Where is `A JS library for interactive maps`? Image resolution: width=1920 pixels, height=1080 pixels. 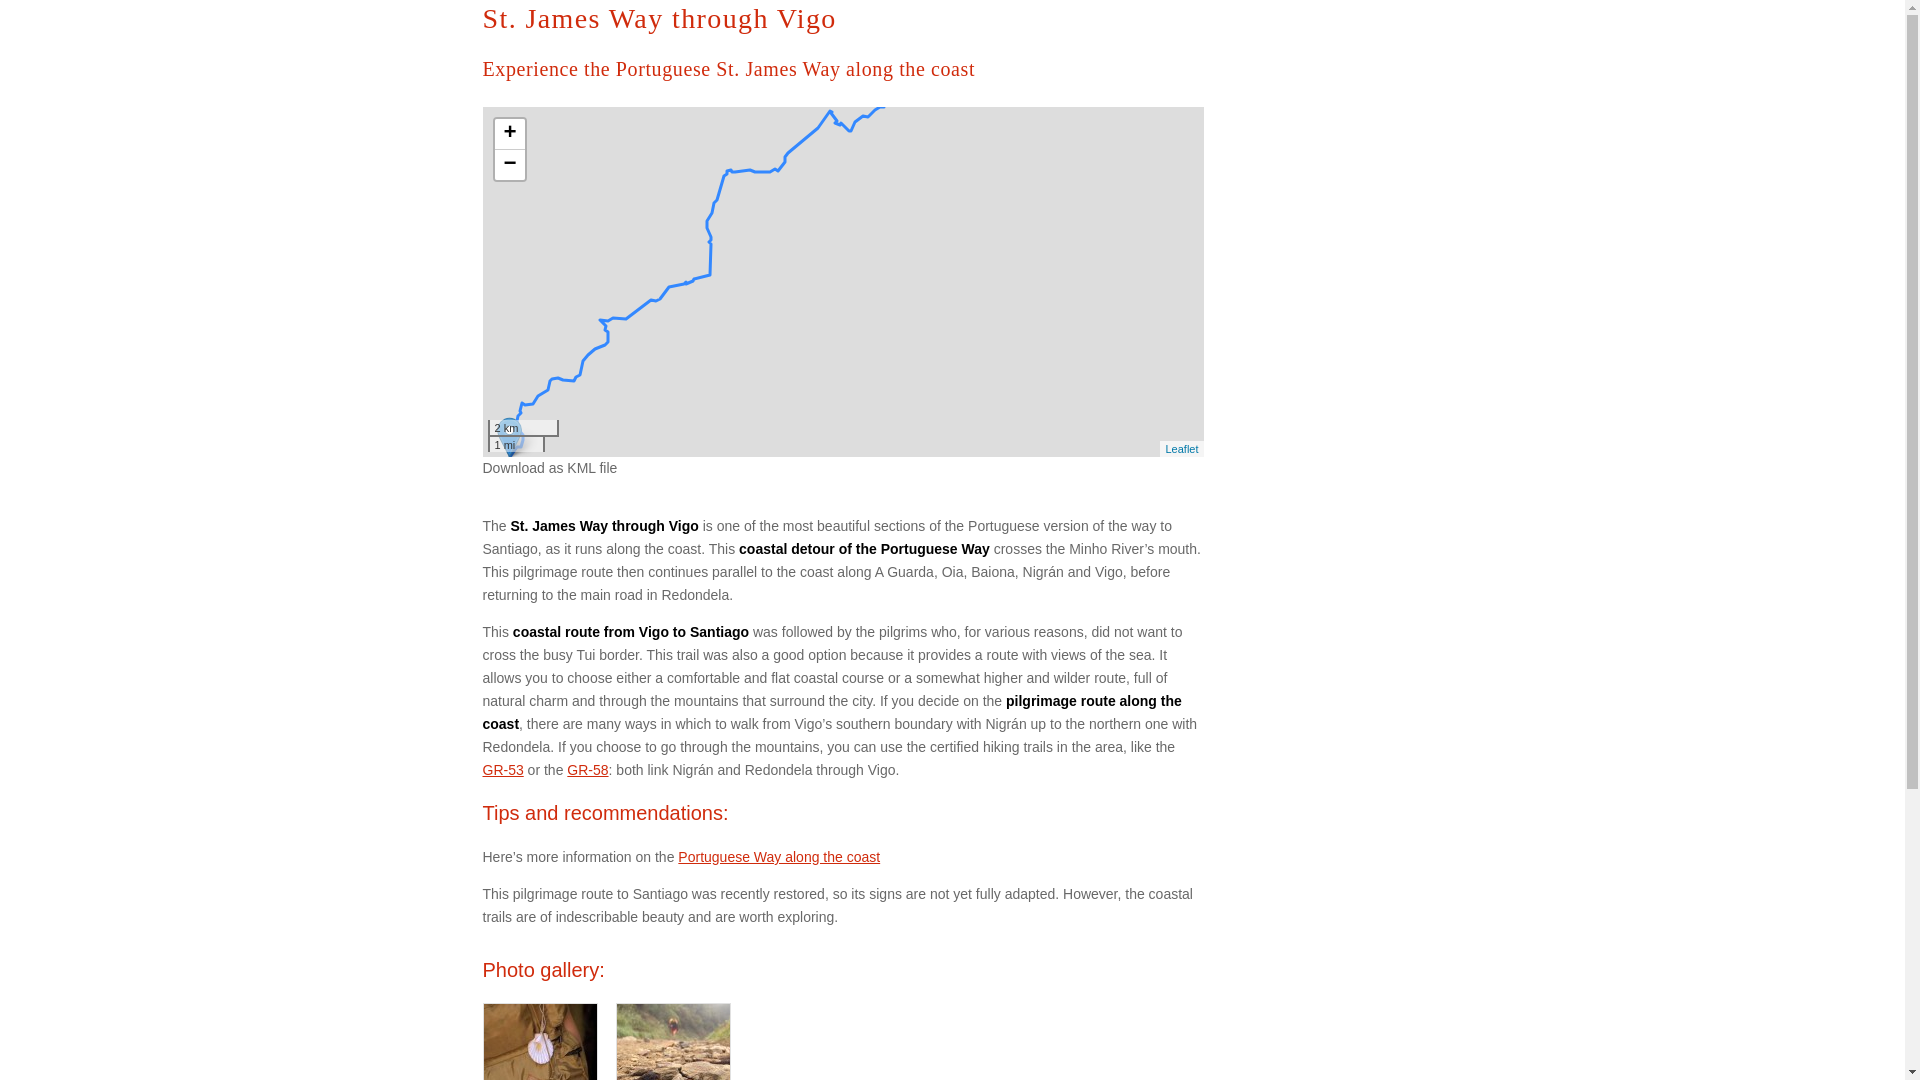 A JS library for interactive maps is located at coordinates (1182, 447).